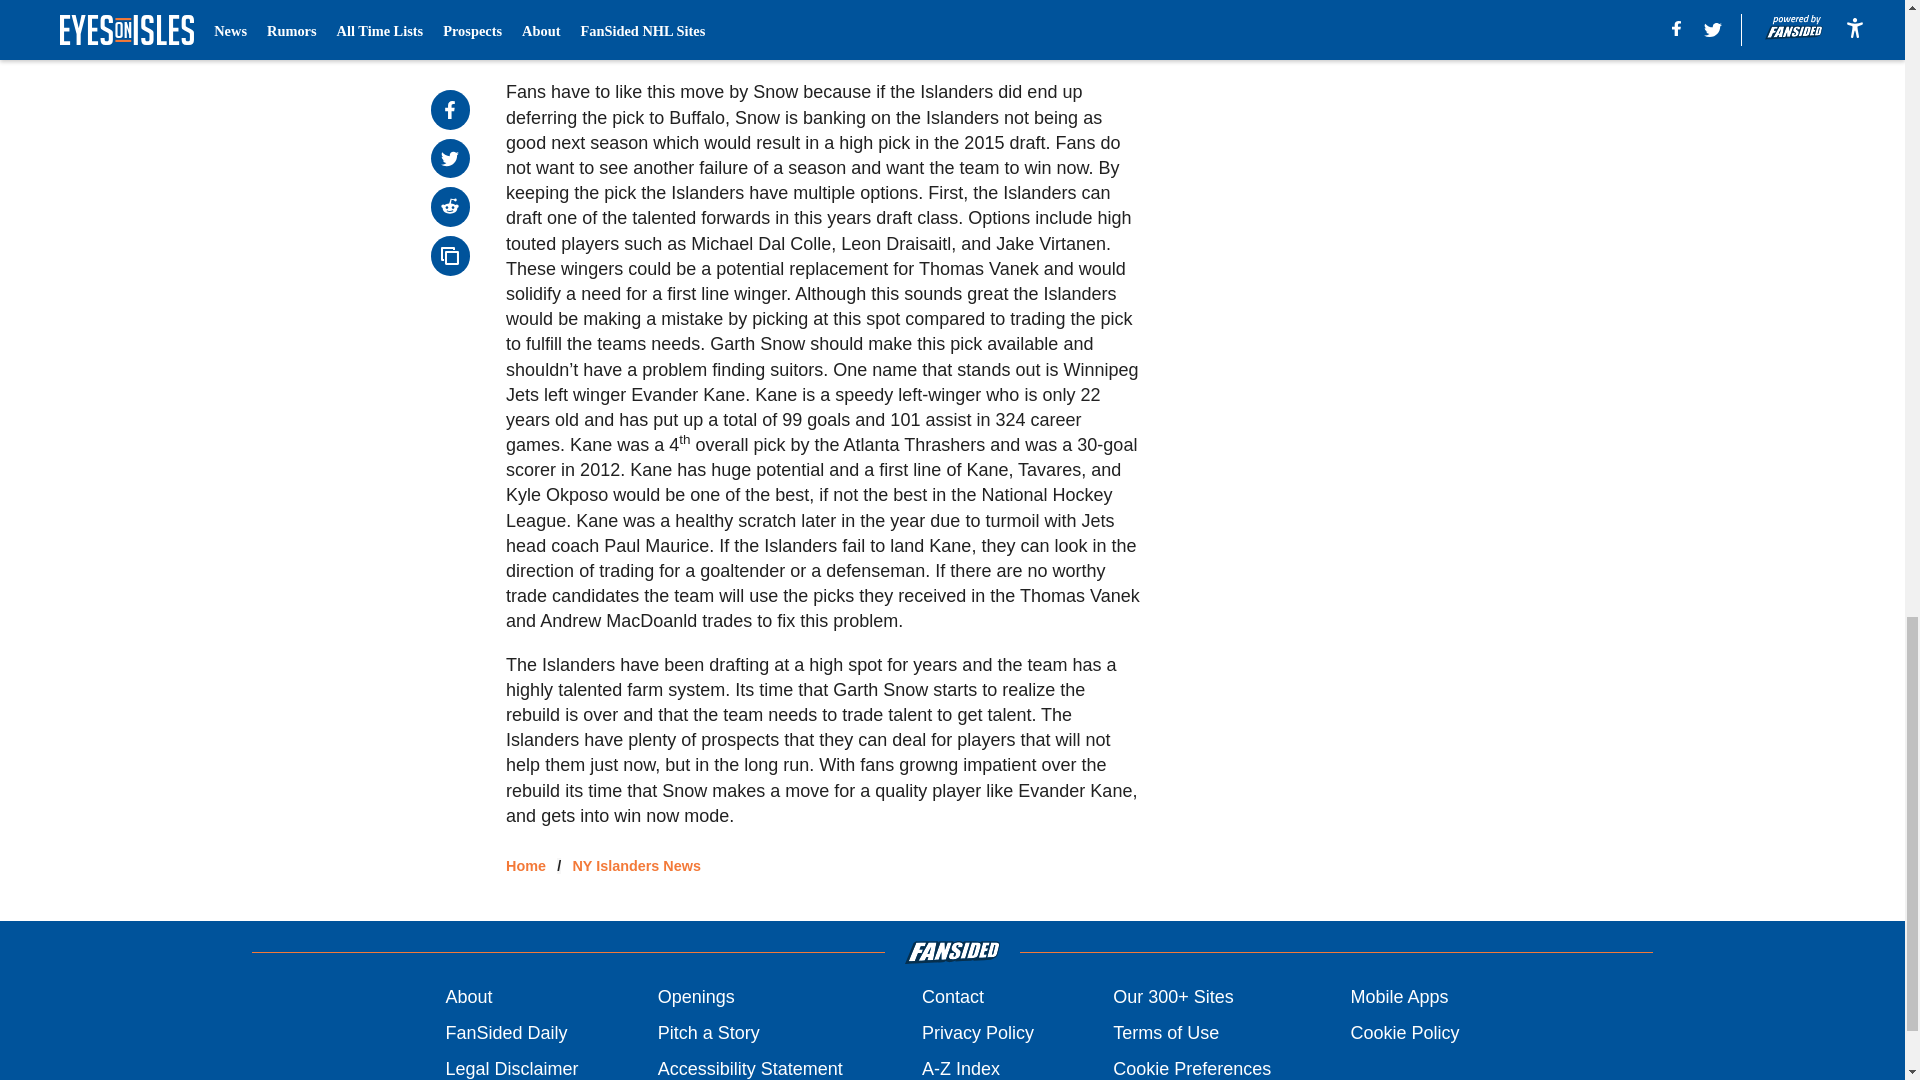 The image size is (1920, 1080). What do you see at coordinates (636, 865) in the screenshot?
I see `NY Islanders News` at bounding box center [636, 865].